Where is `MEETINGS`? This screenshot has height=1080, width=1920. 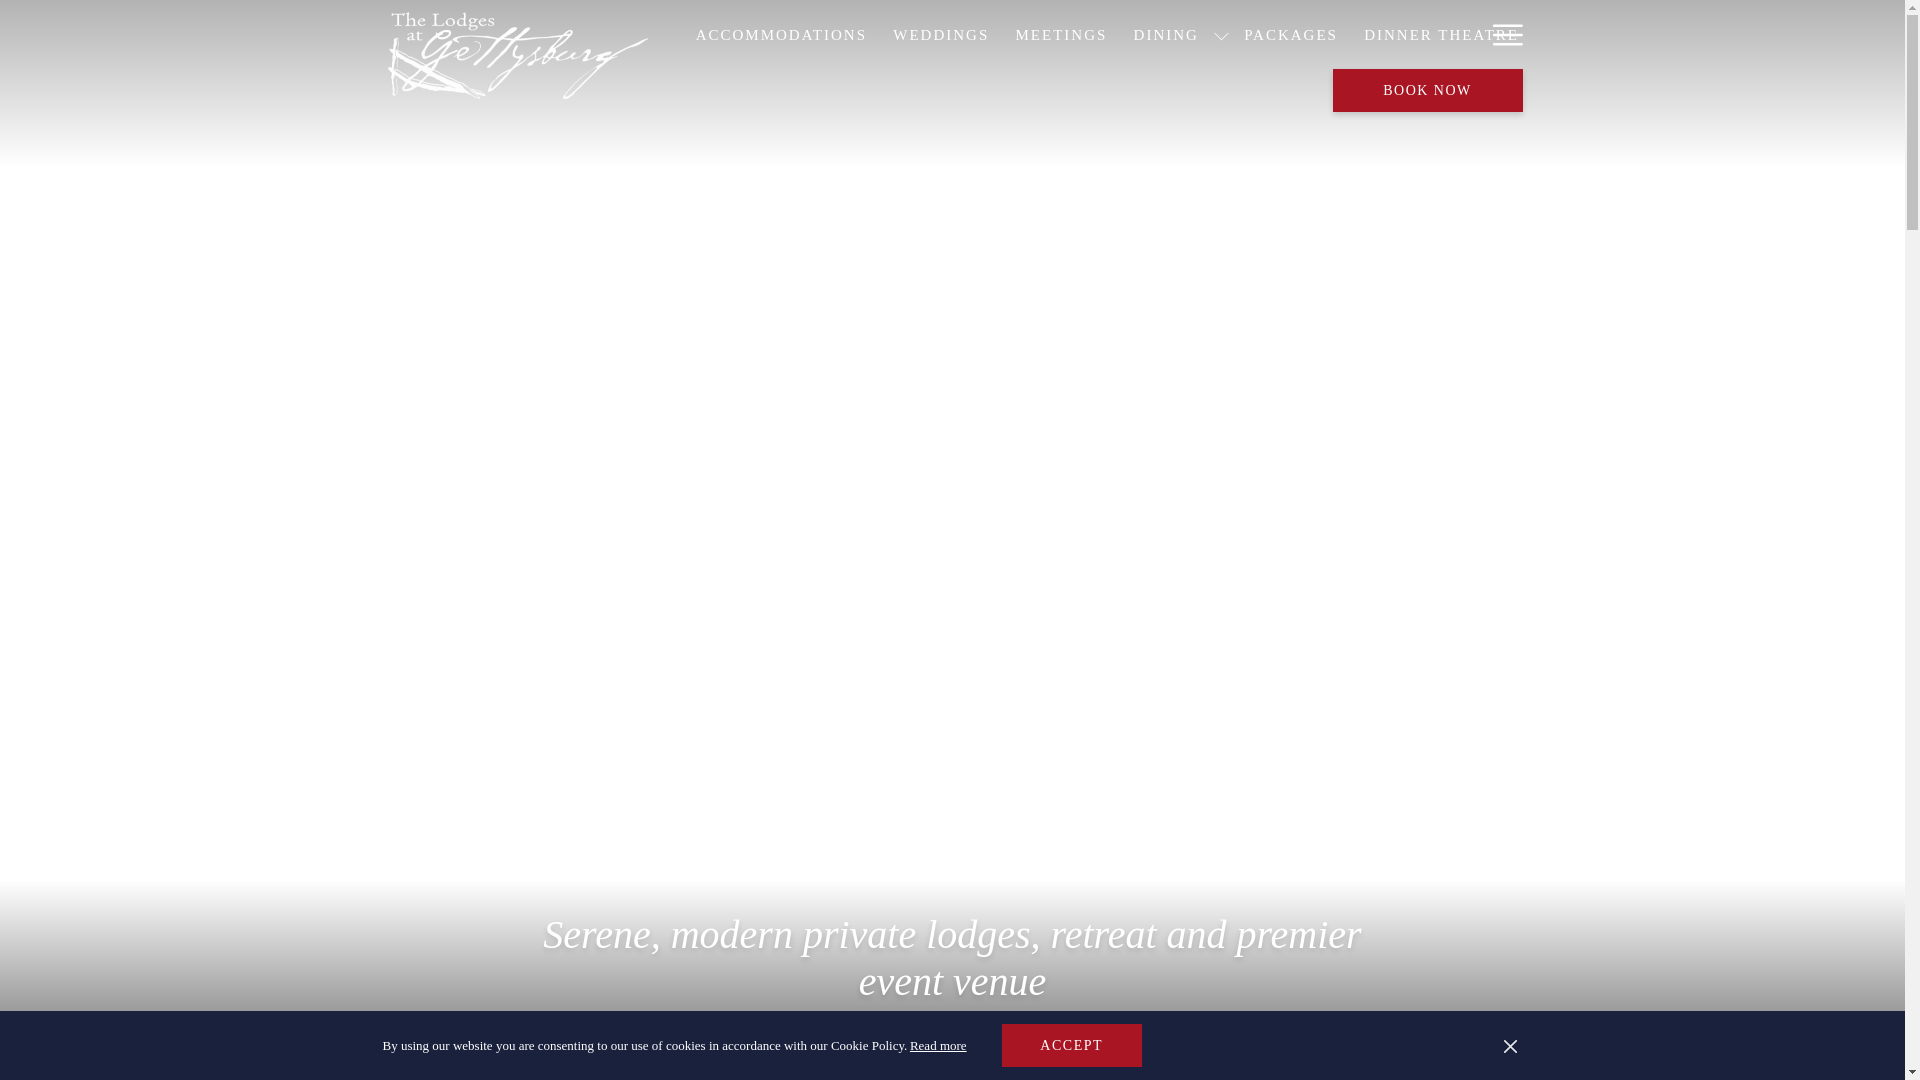 MEETINGS is located at coordinates (1060, 34).